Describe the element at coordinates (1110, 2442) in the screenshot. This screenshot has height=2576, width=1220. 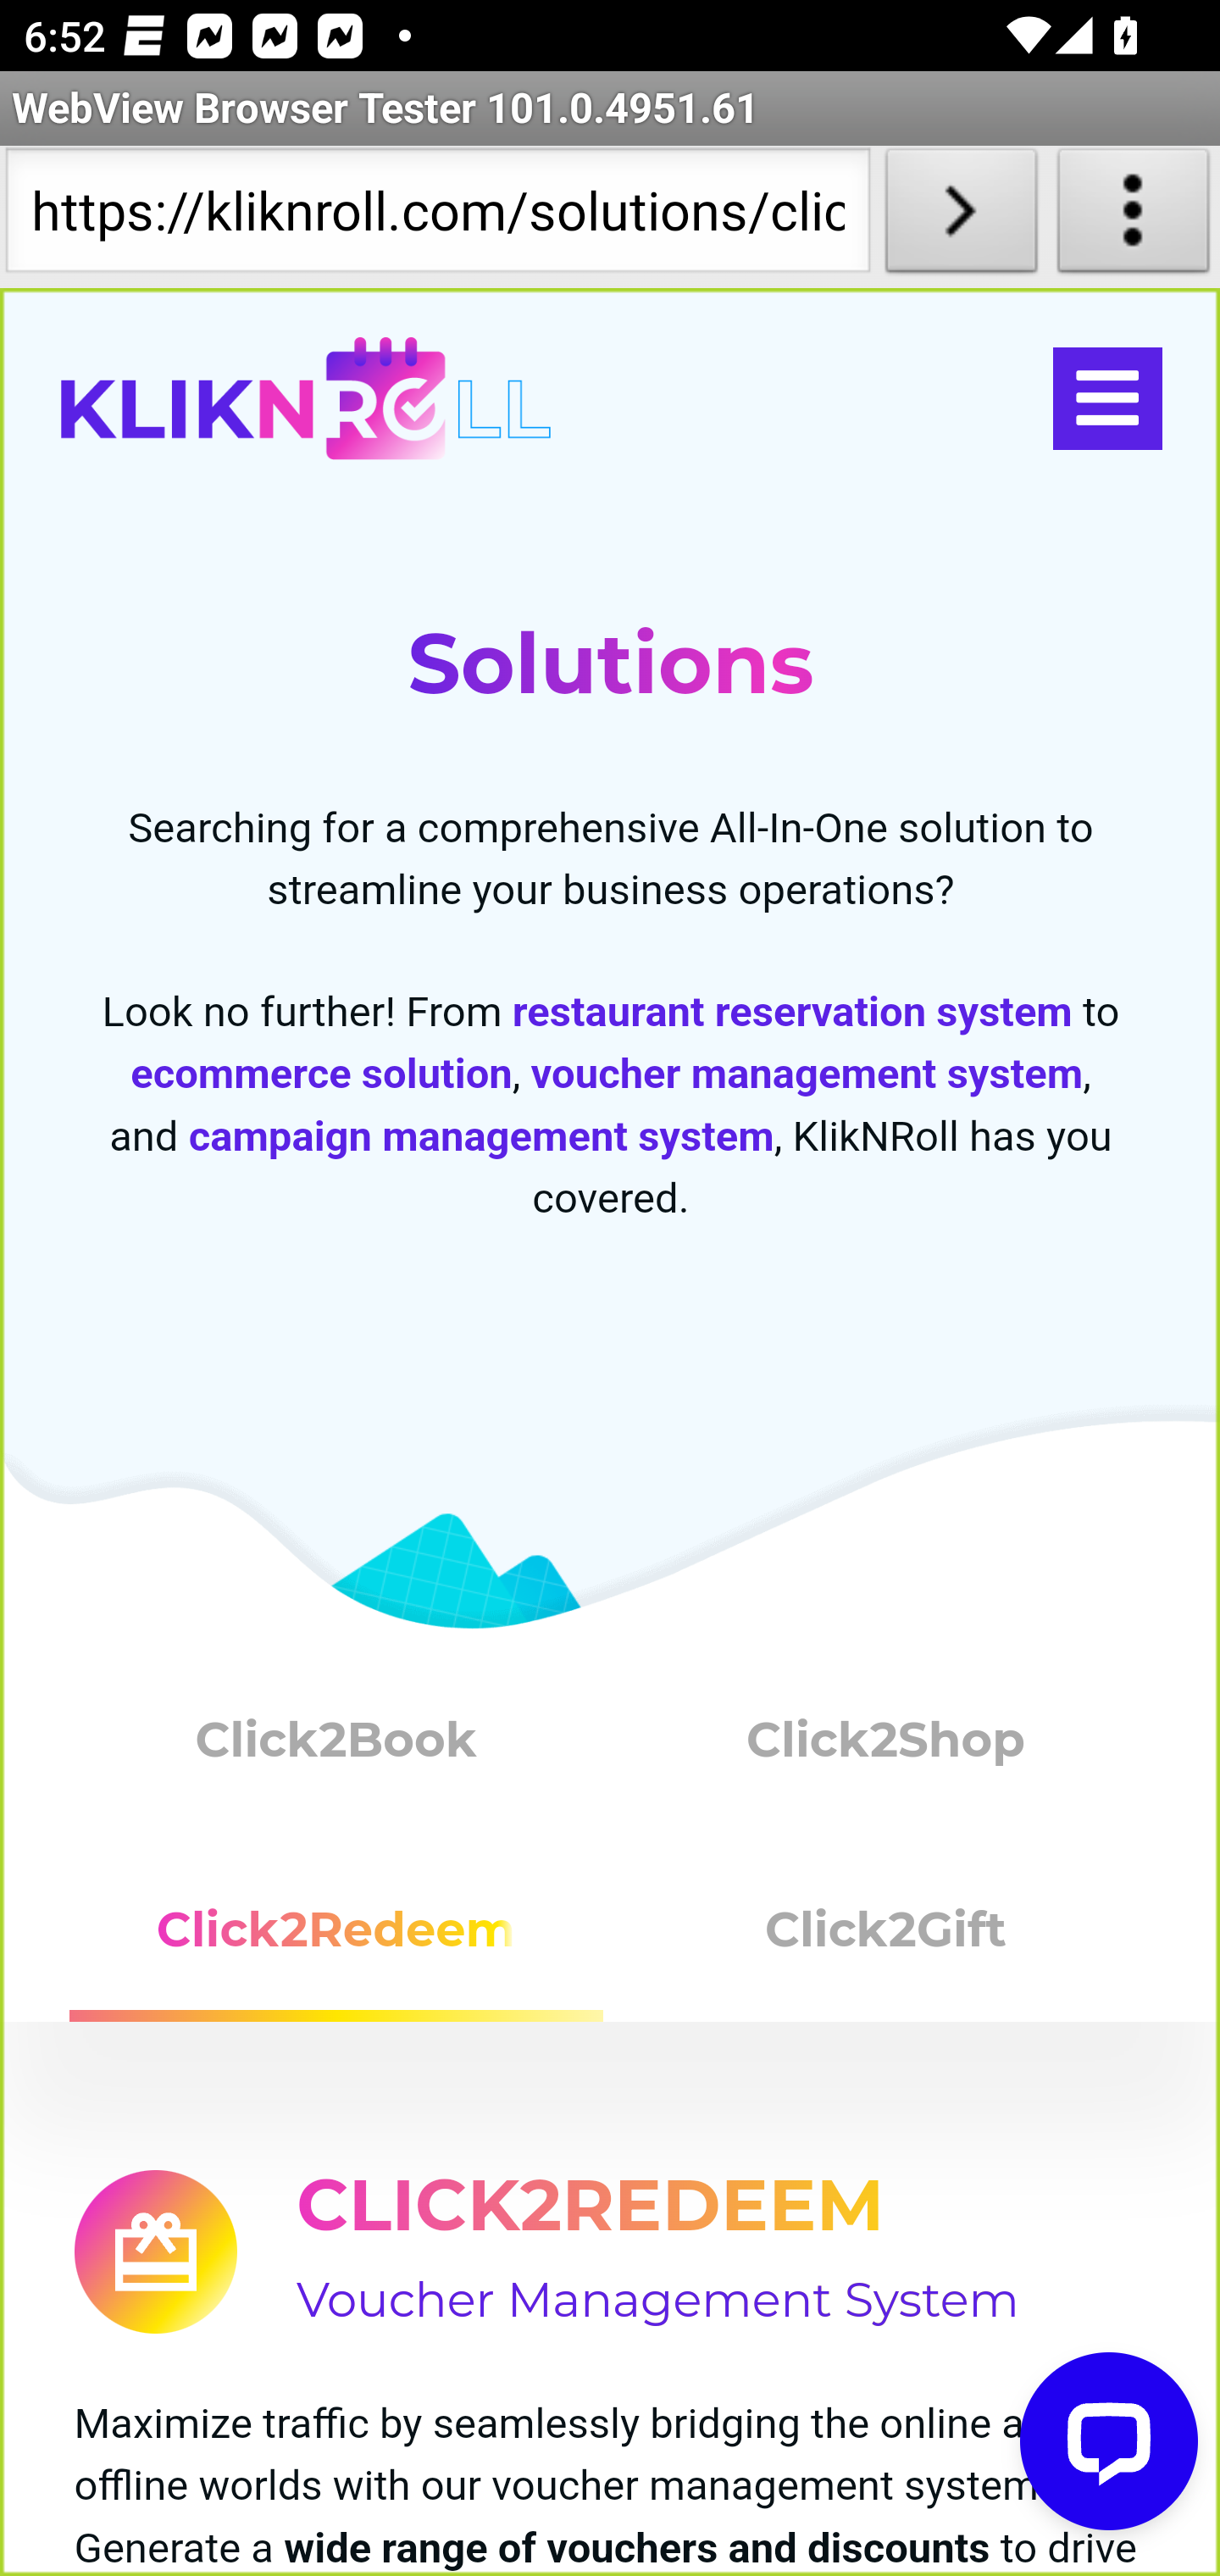
I see `Open LiveChat chat widget` at that location.